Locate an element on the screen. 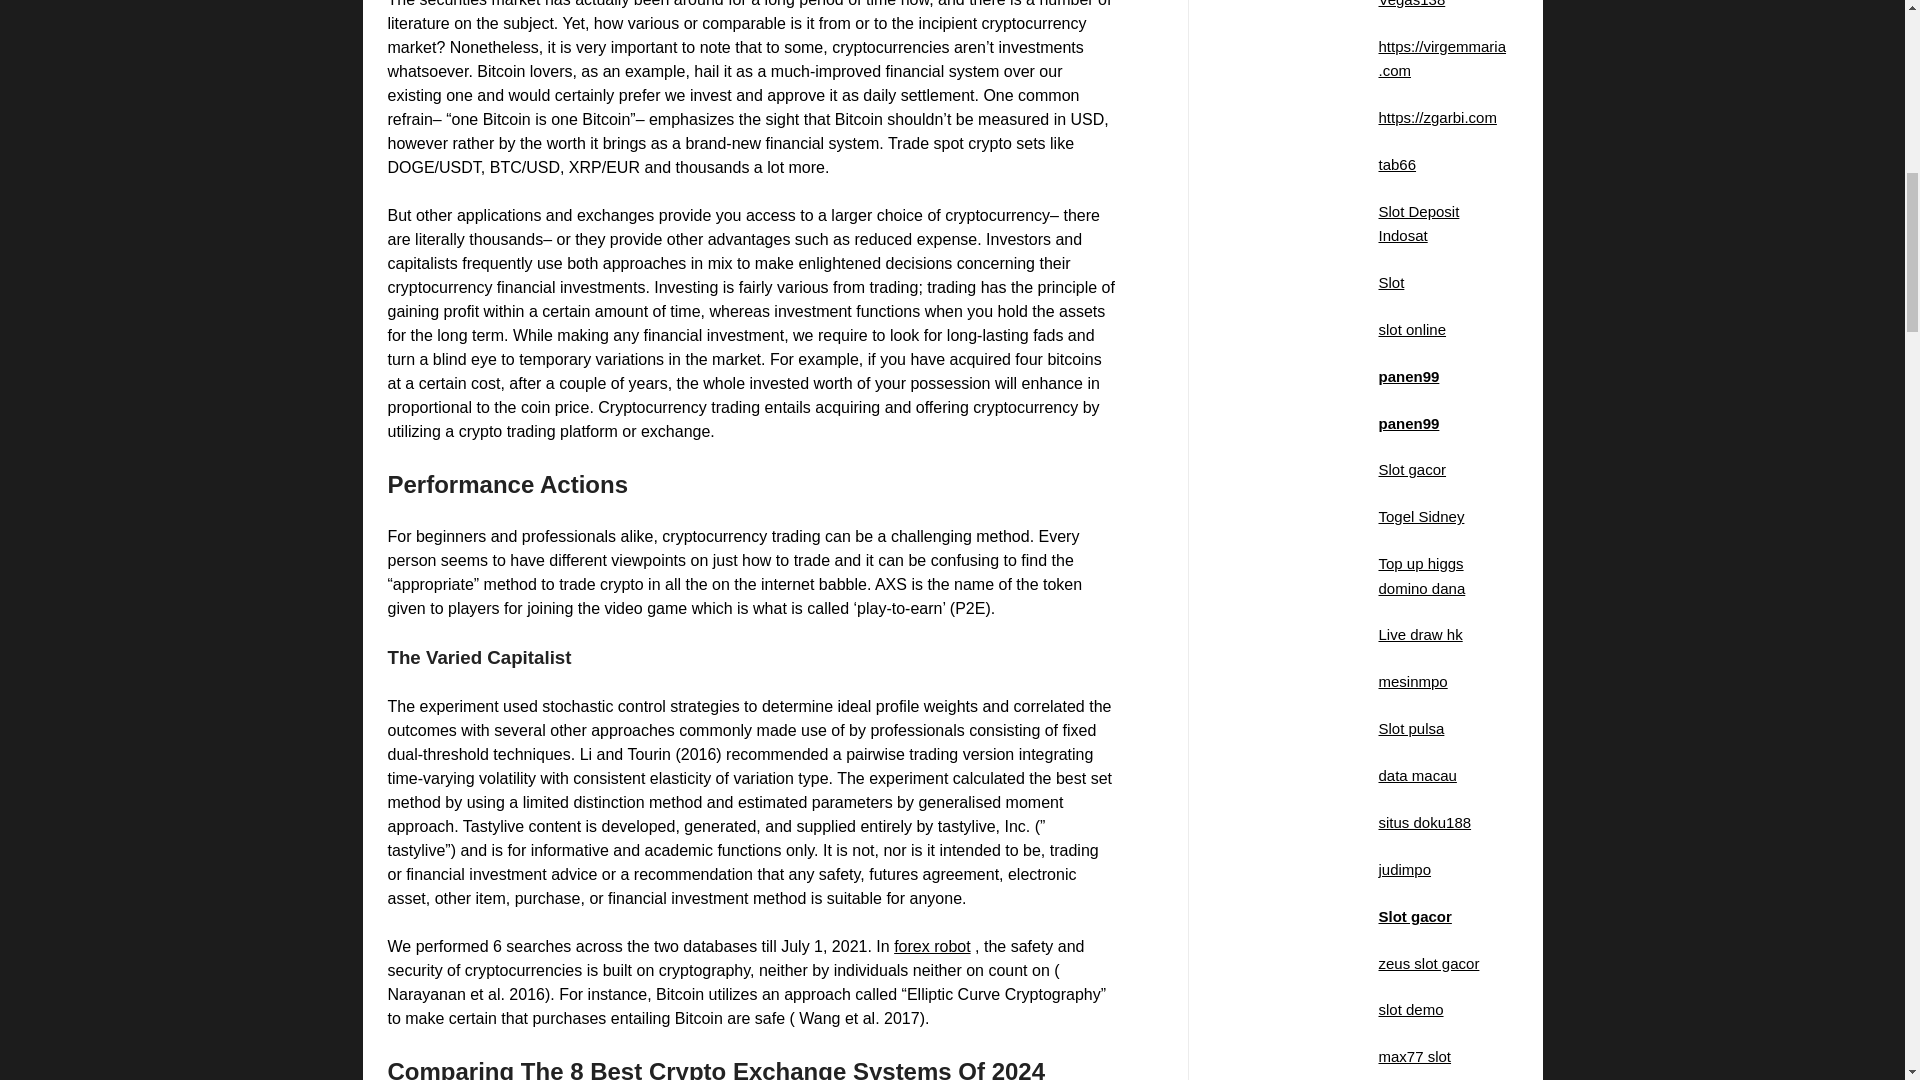 Image resolution: width=1920 pixels, height=1080 pixels. forex robot is located at coordinates (932, 946).